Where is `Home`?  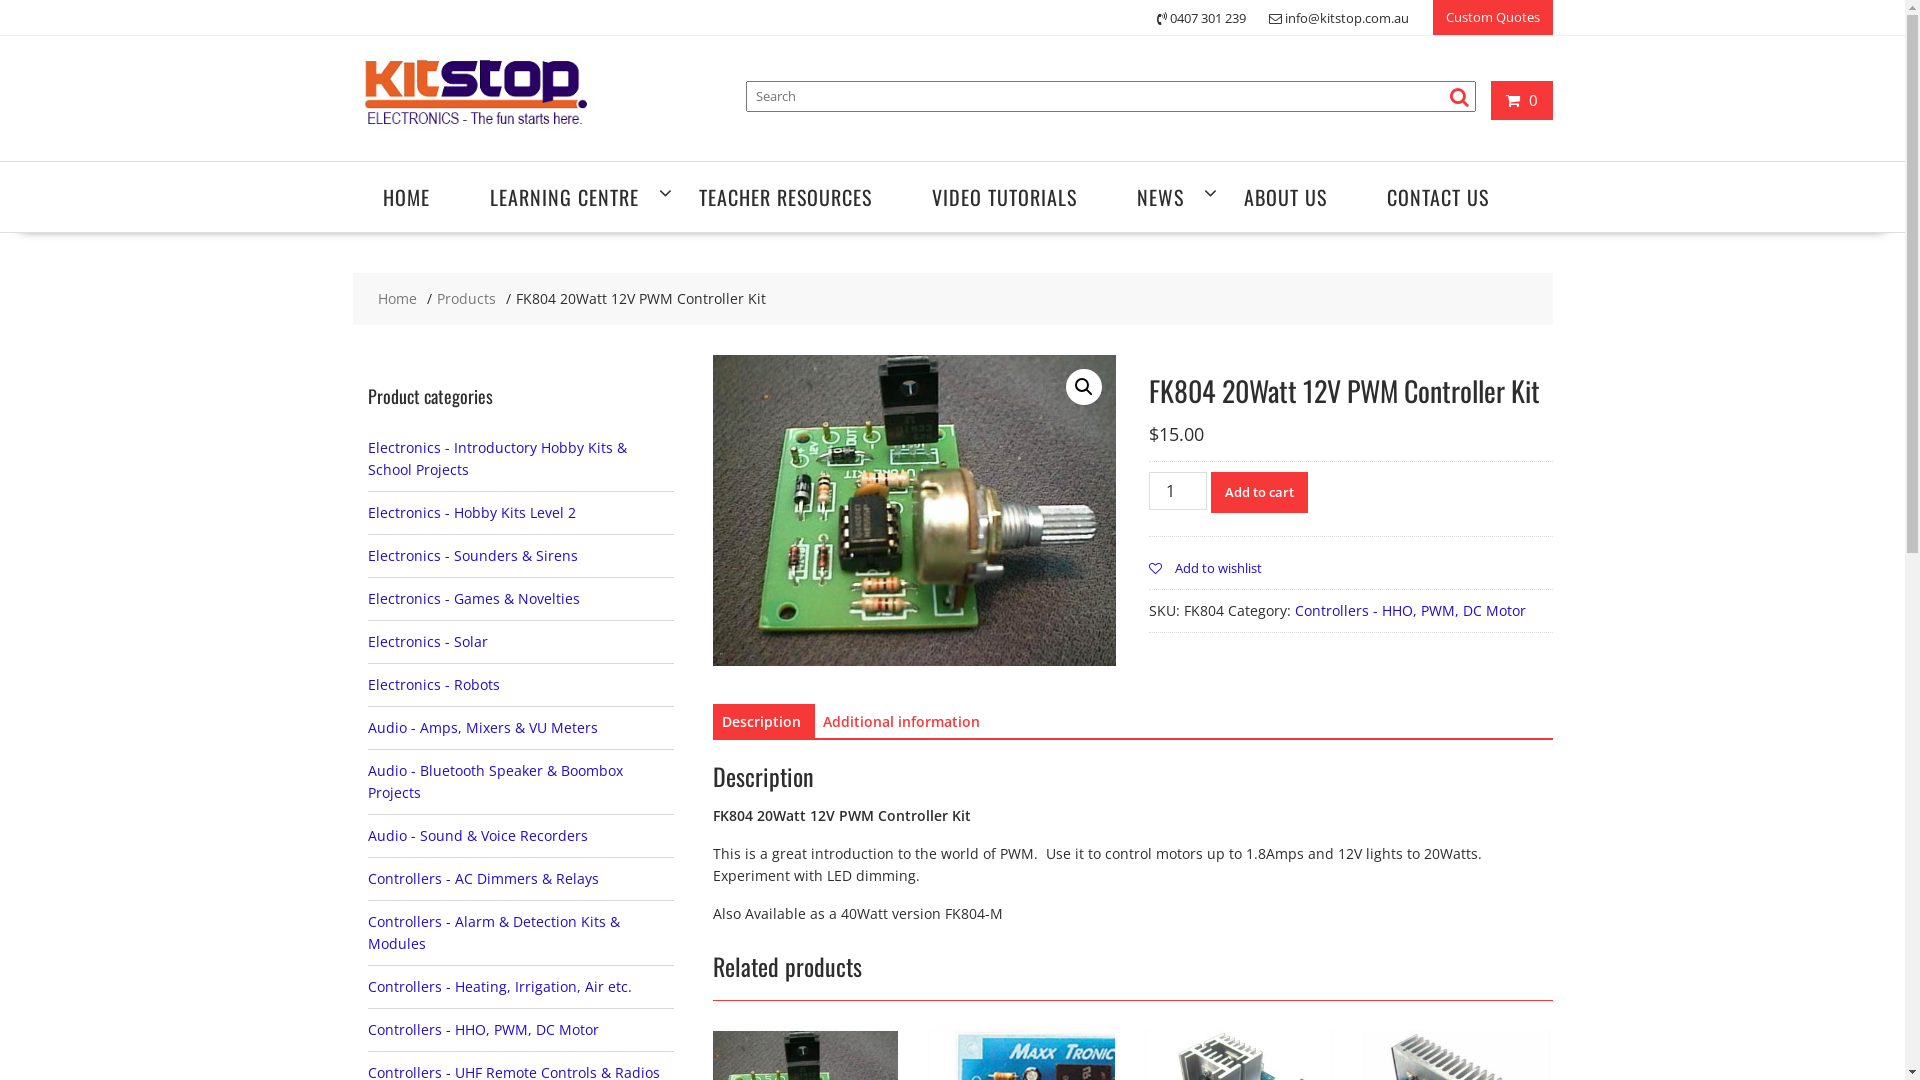
Home is located at coordinates (398, 299).